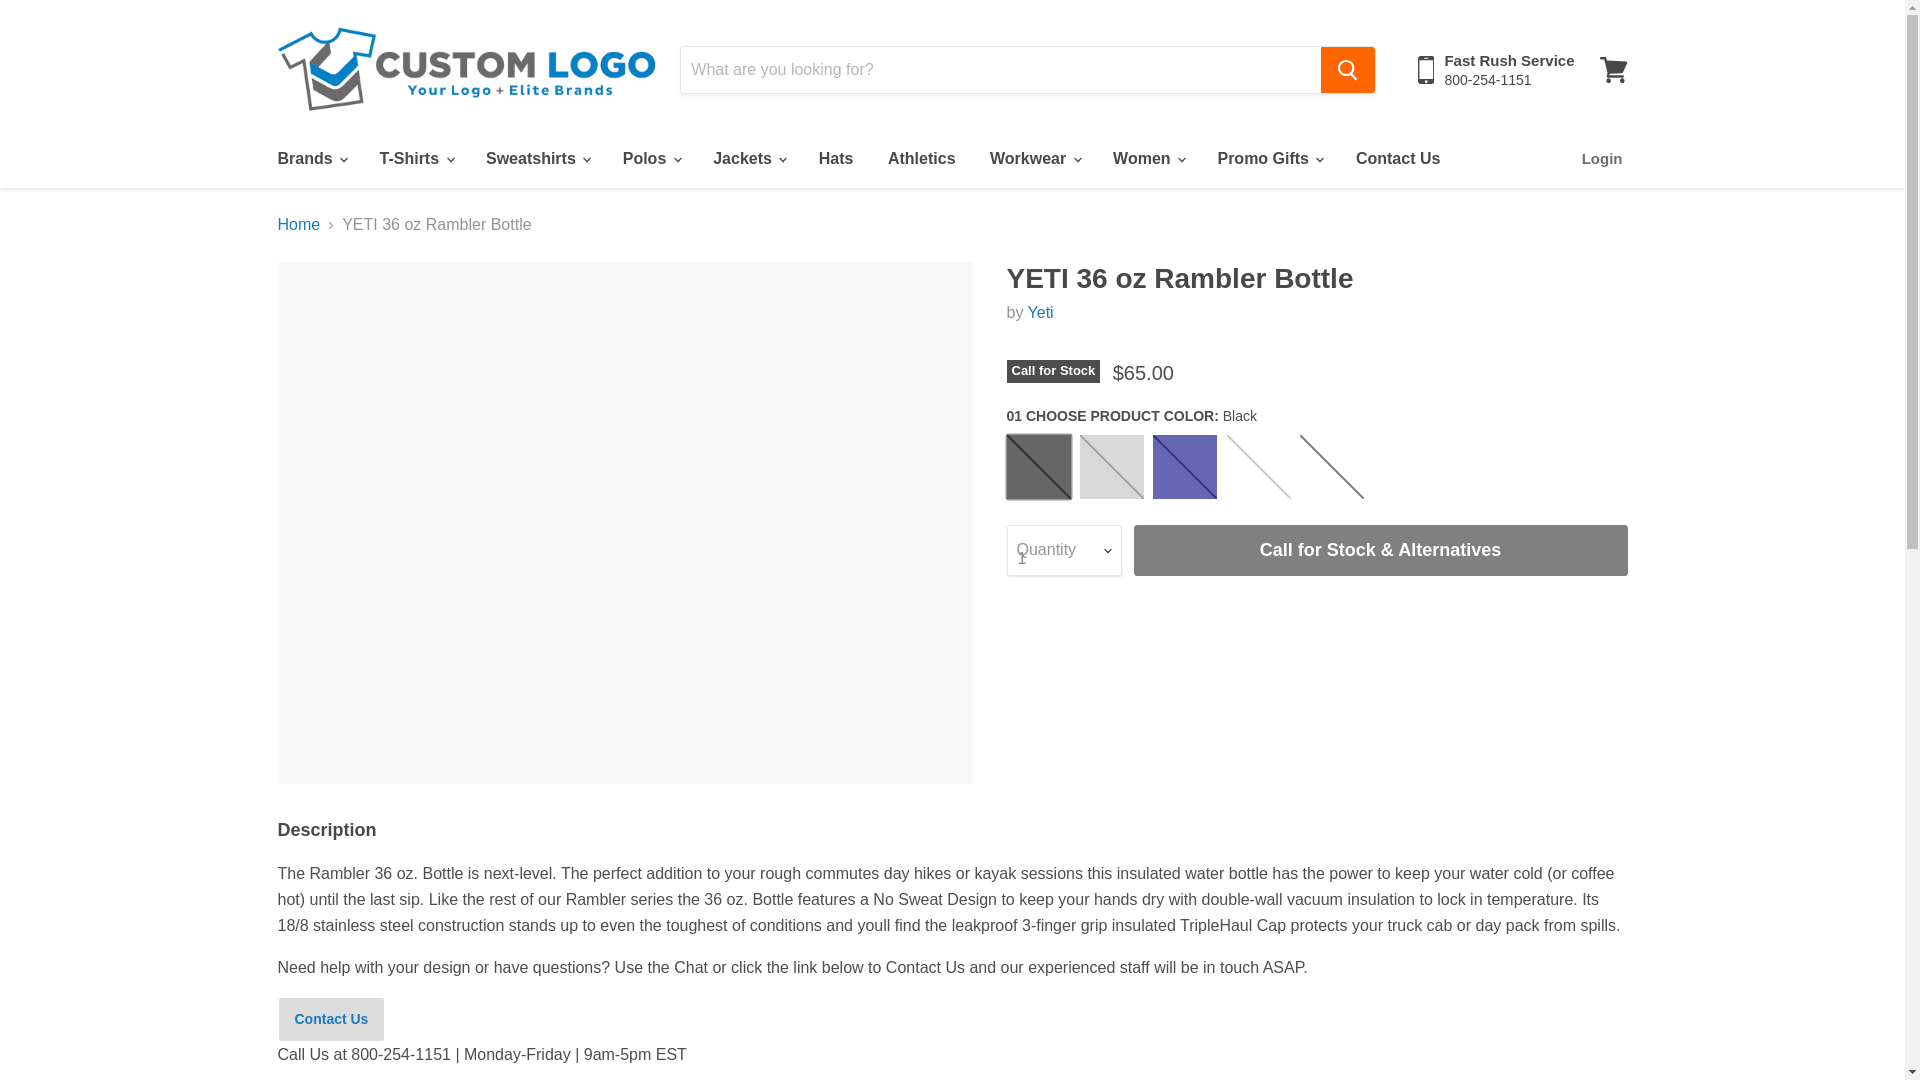  Describe the element at coordinates (650, 159) in the screenshot. I see `Polos` at that location.